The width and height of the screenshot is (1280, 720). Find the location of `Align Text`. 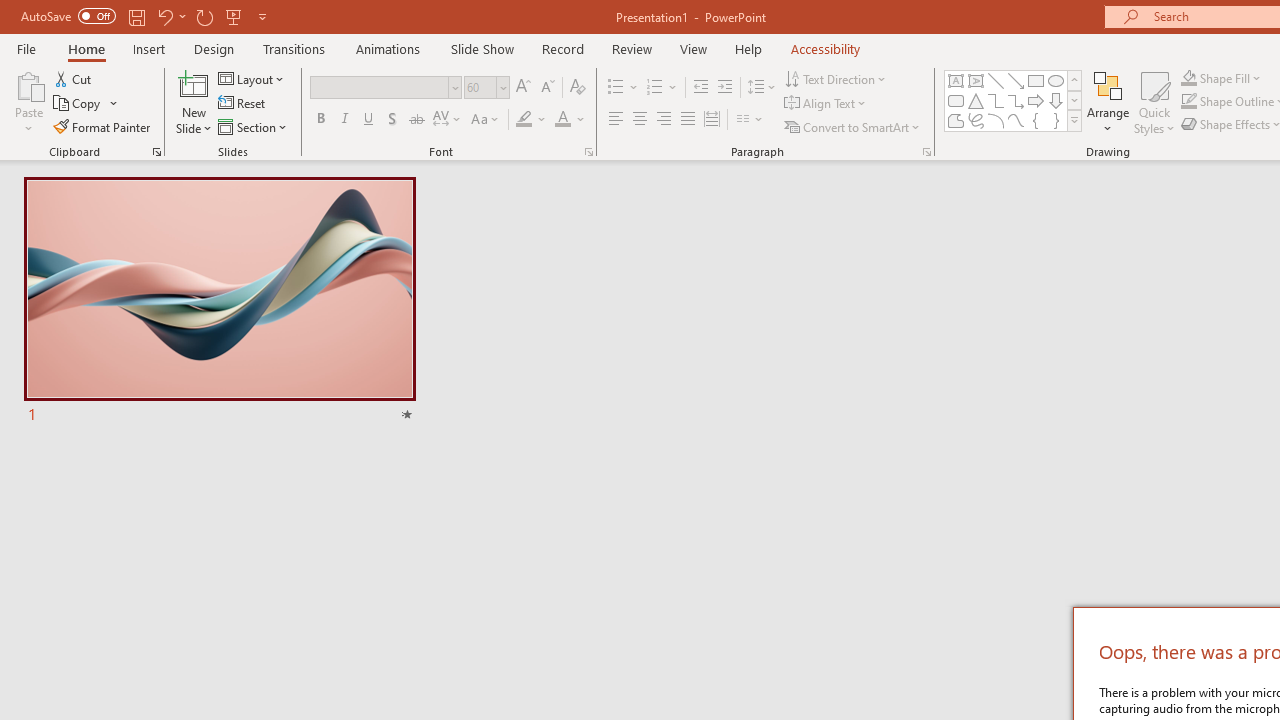

Align Text is located at coordinates (826, 104).